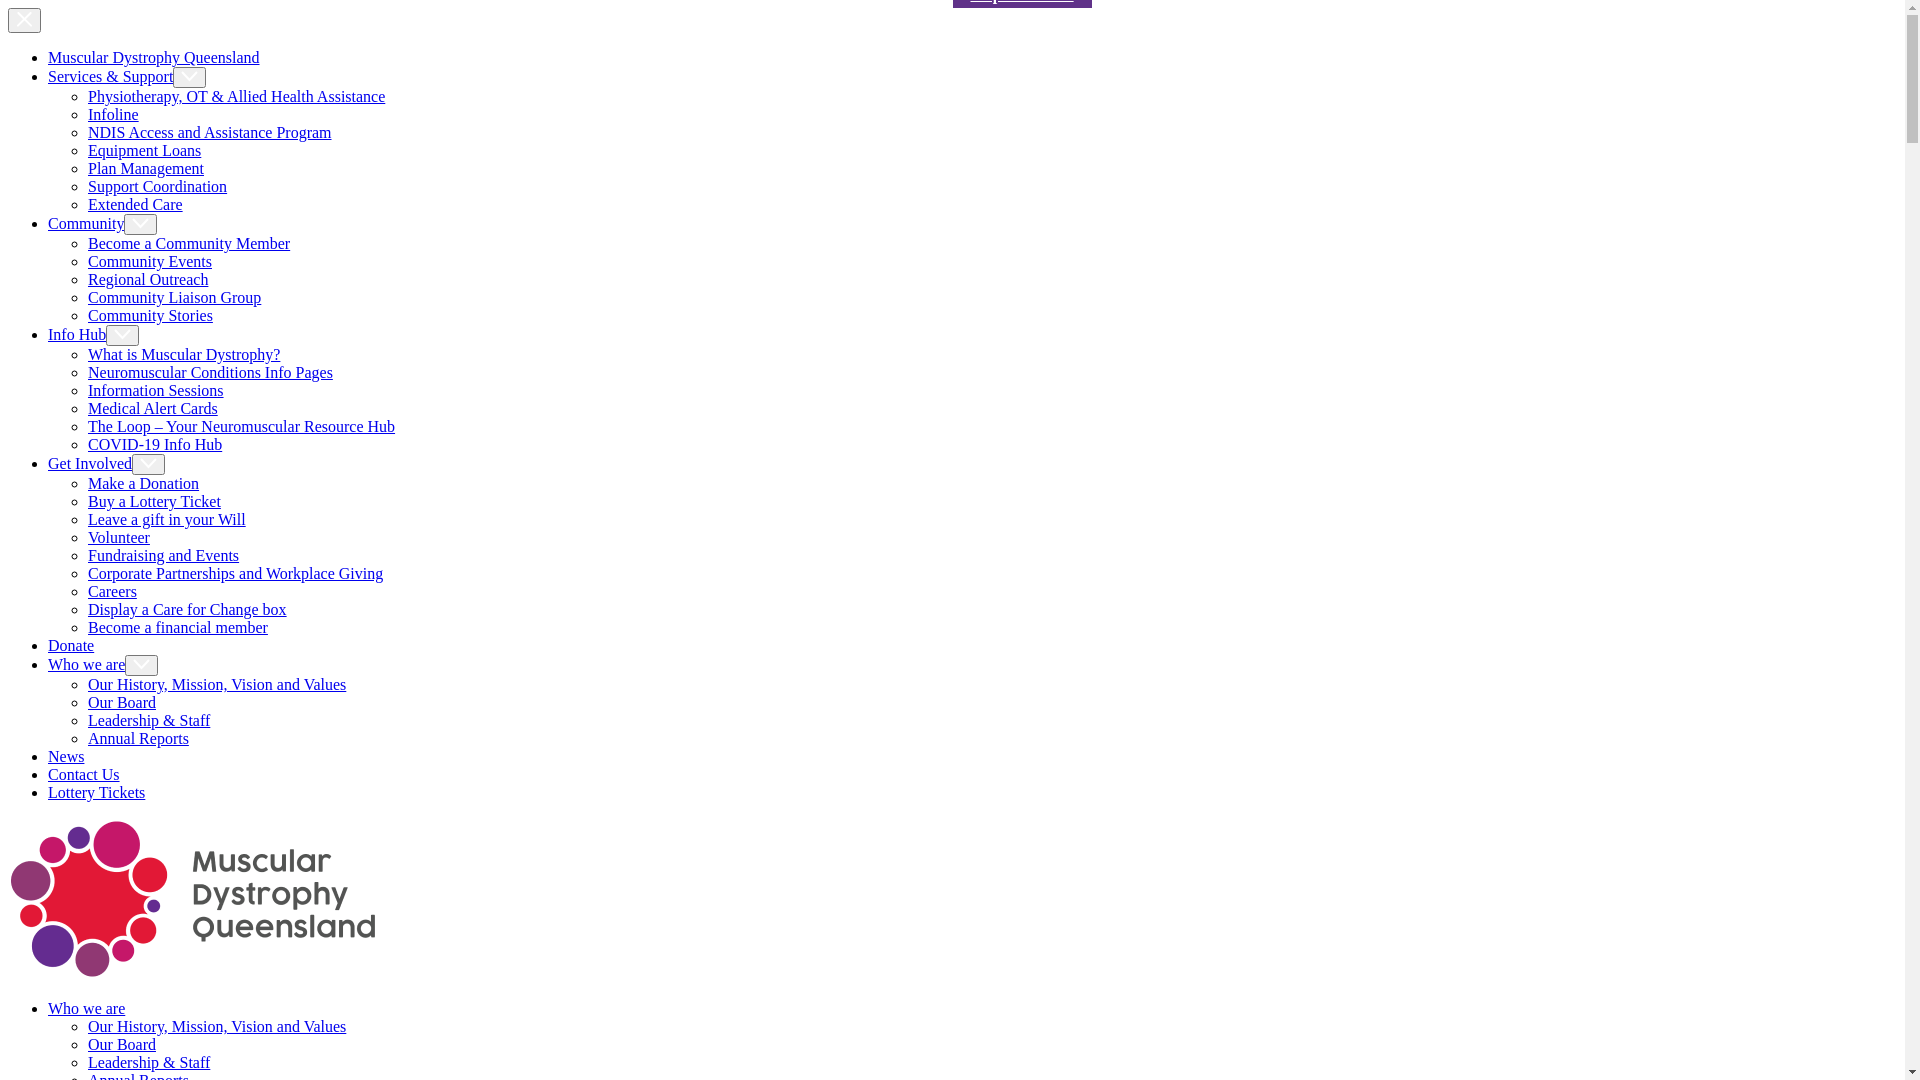 The height and width of the screenshot is (1080, 1920). I want to click on Display a Care for Change box, so click(188, 610).